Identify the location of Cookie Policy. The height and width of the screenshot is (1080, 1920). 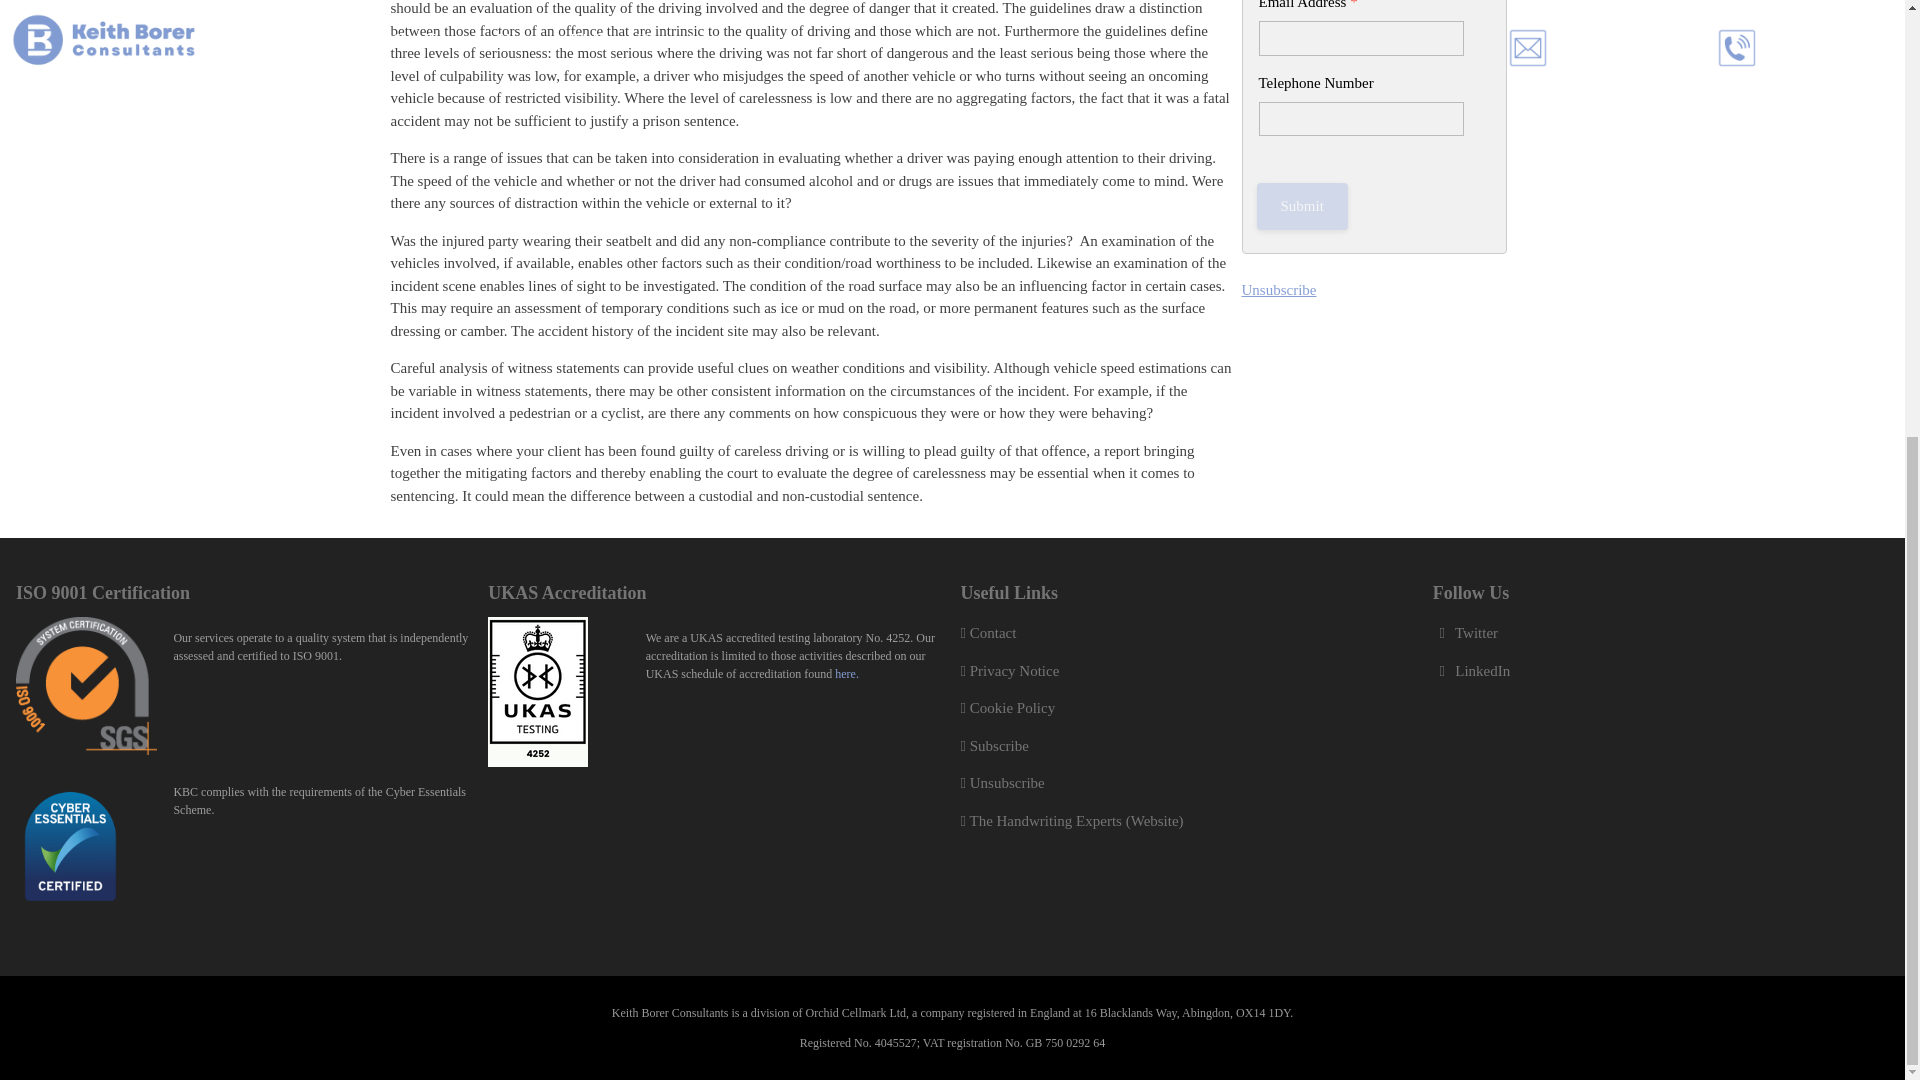
(1007, 708).